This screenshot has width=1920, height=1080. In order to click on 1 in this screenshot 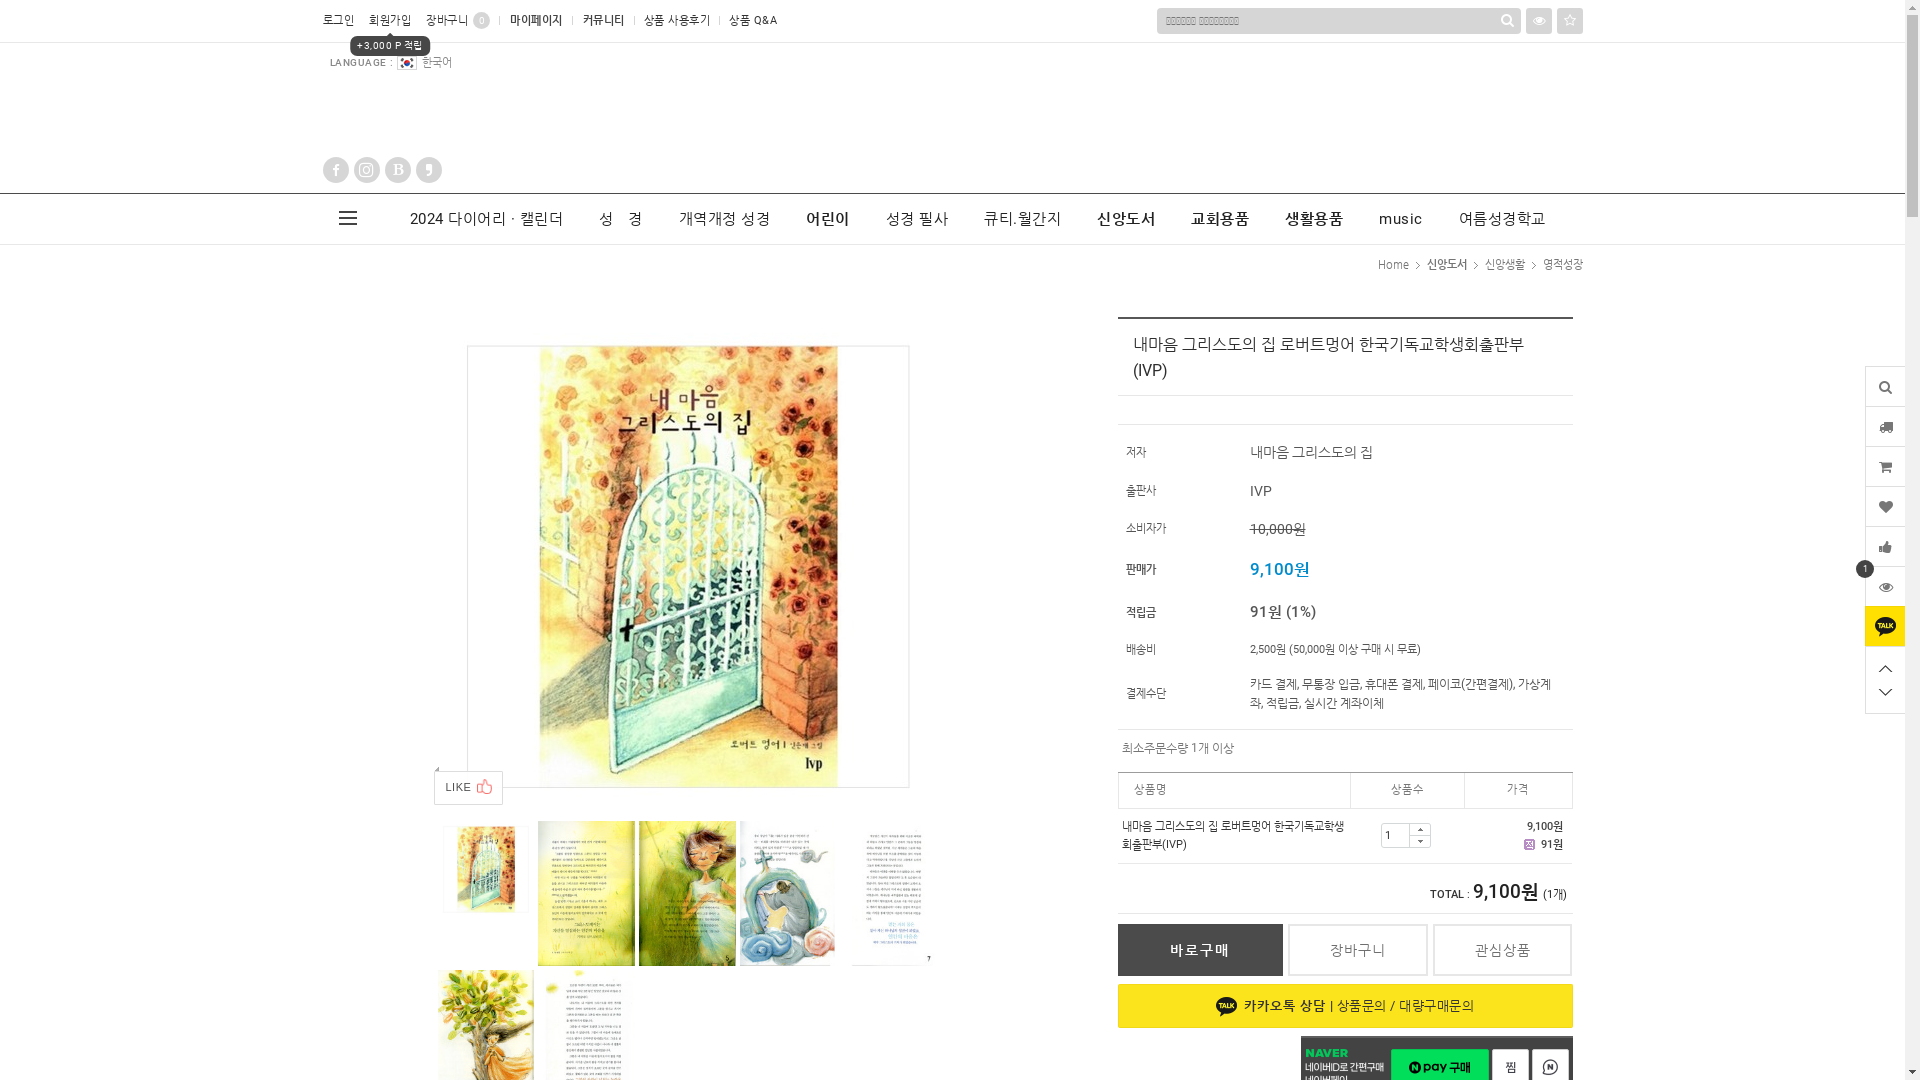, I will do `click(1885, 586)`.